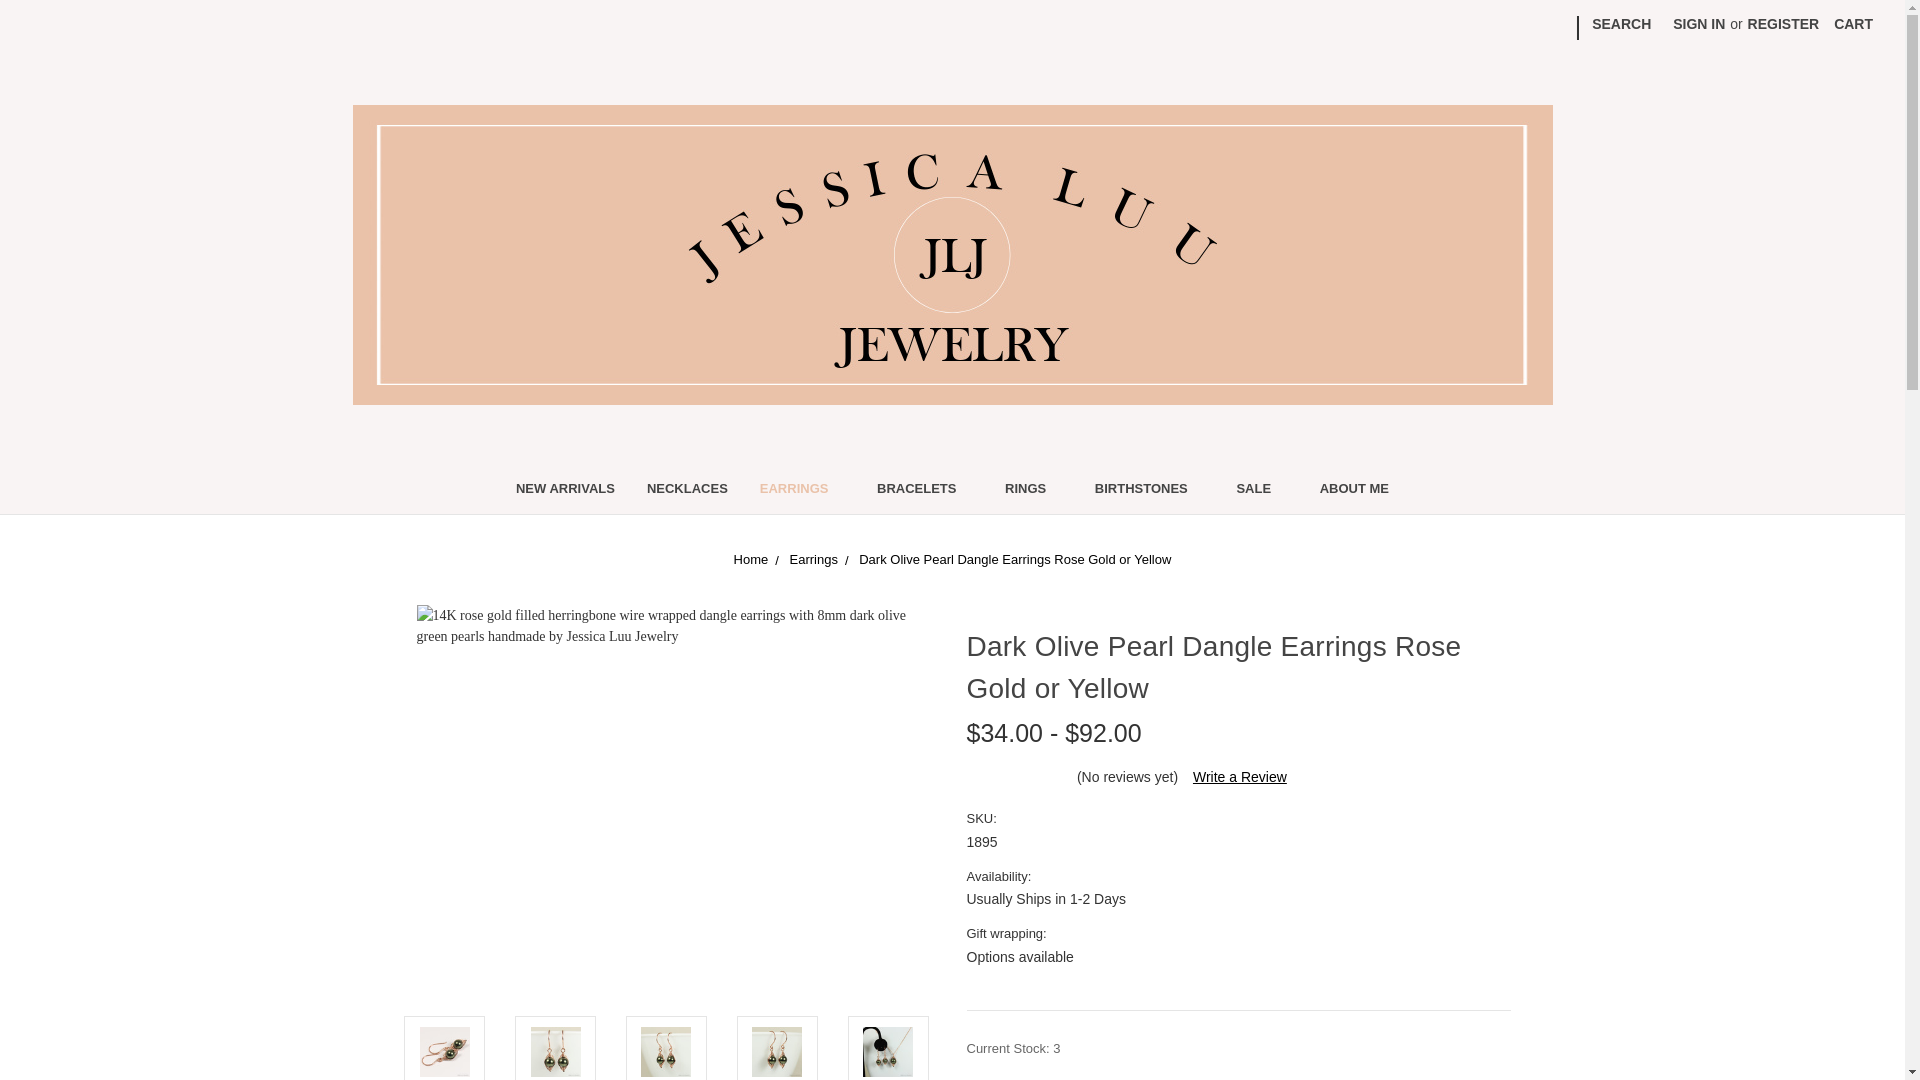 The image size is (1920, 1080). What do you see at coordinates (802, 490) in the screenshot?
I see `EARRINGS` at bounding box center [802, 490].